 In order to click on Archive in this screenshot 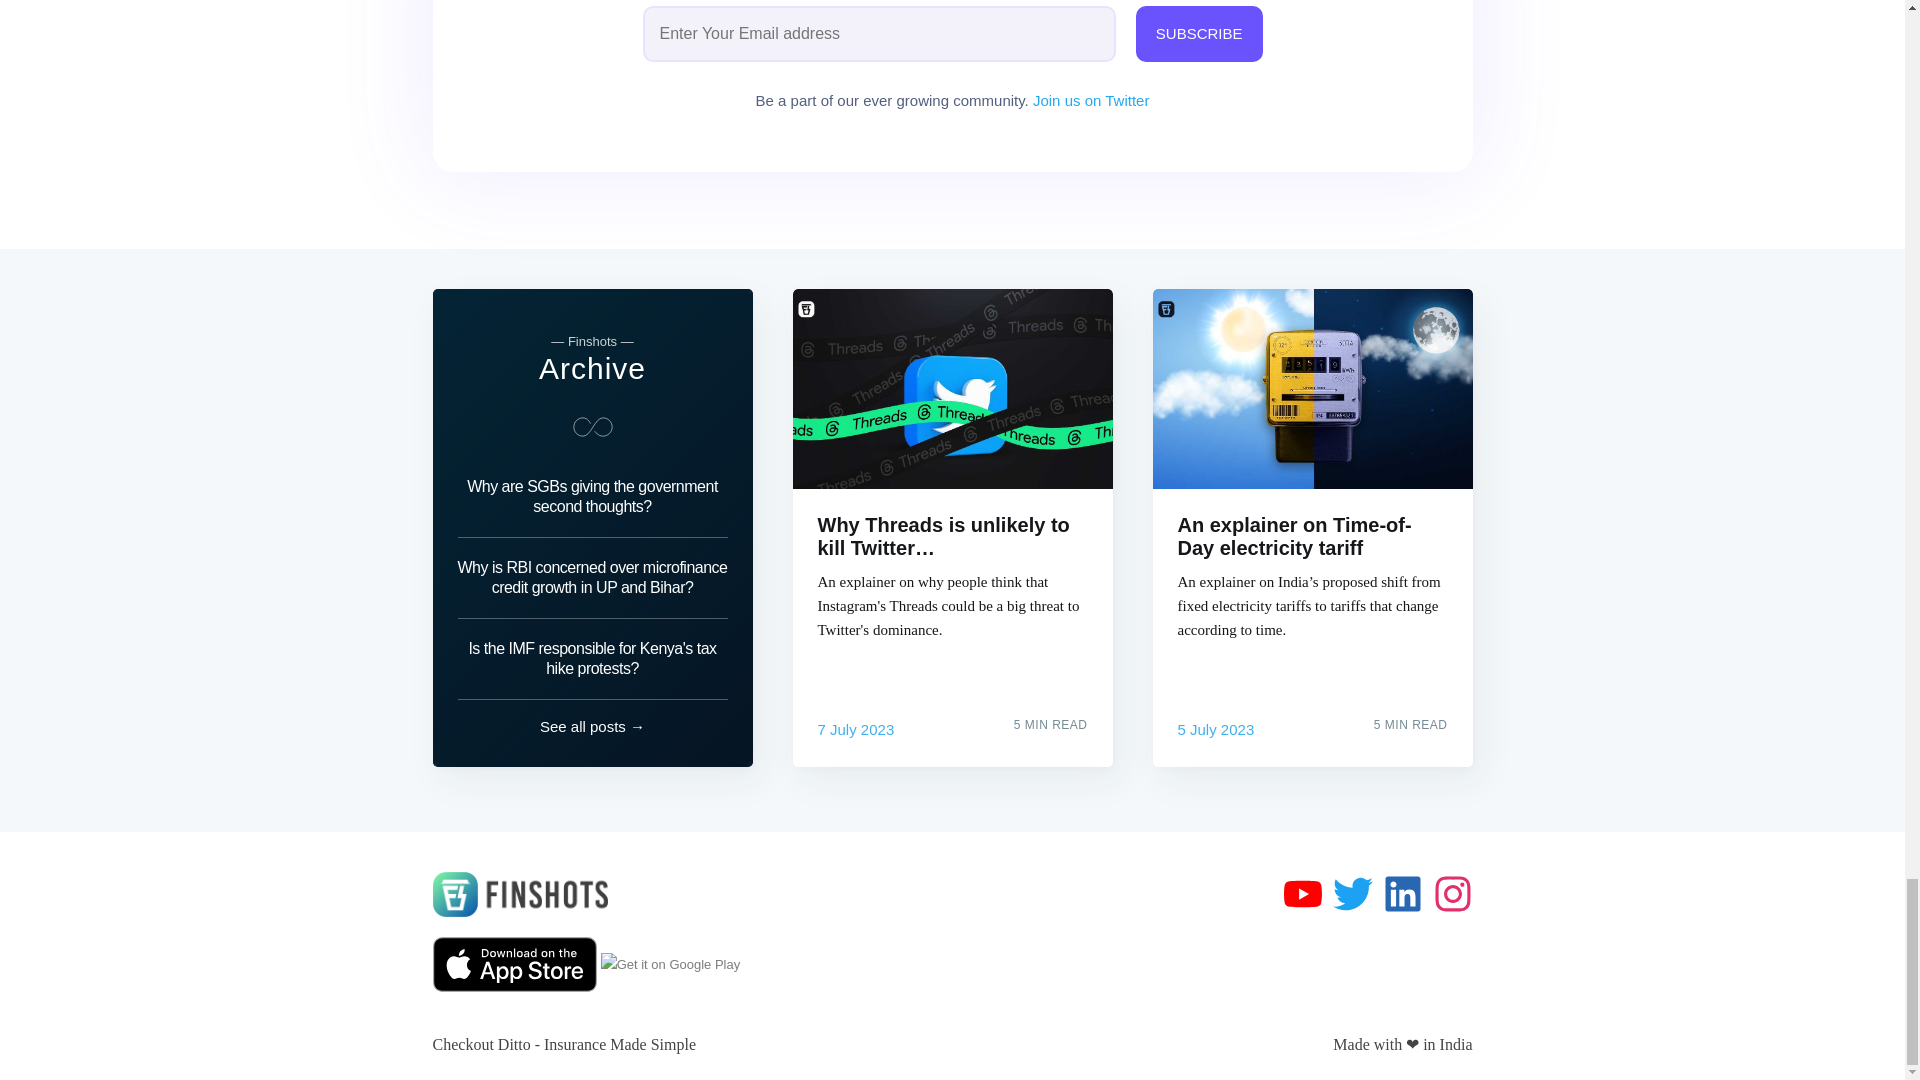, I will do `click(592, 368)`.